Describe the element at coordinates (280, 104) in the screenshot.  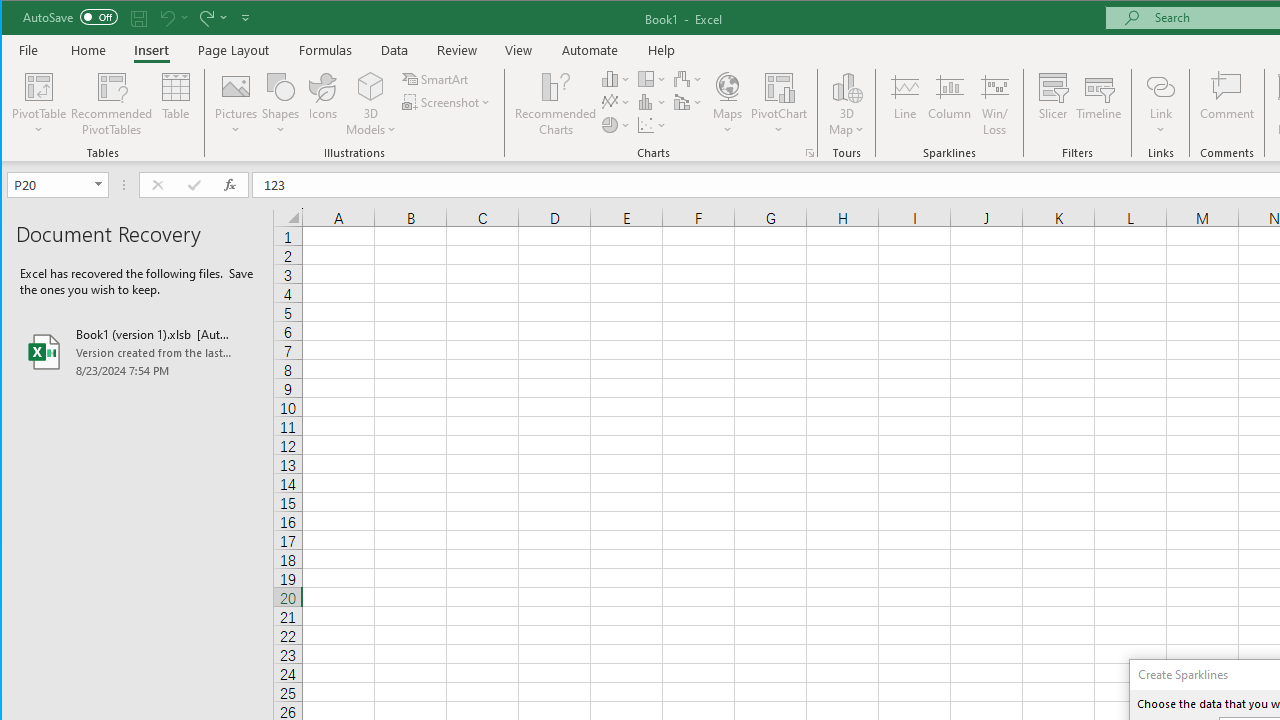
I see `Shapes` at that location.